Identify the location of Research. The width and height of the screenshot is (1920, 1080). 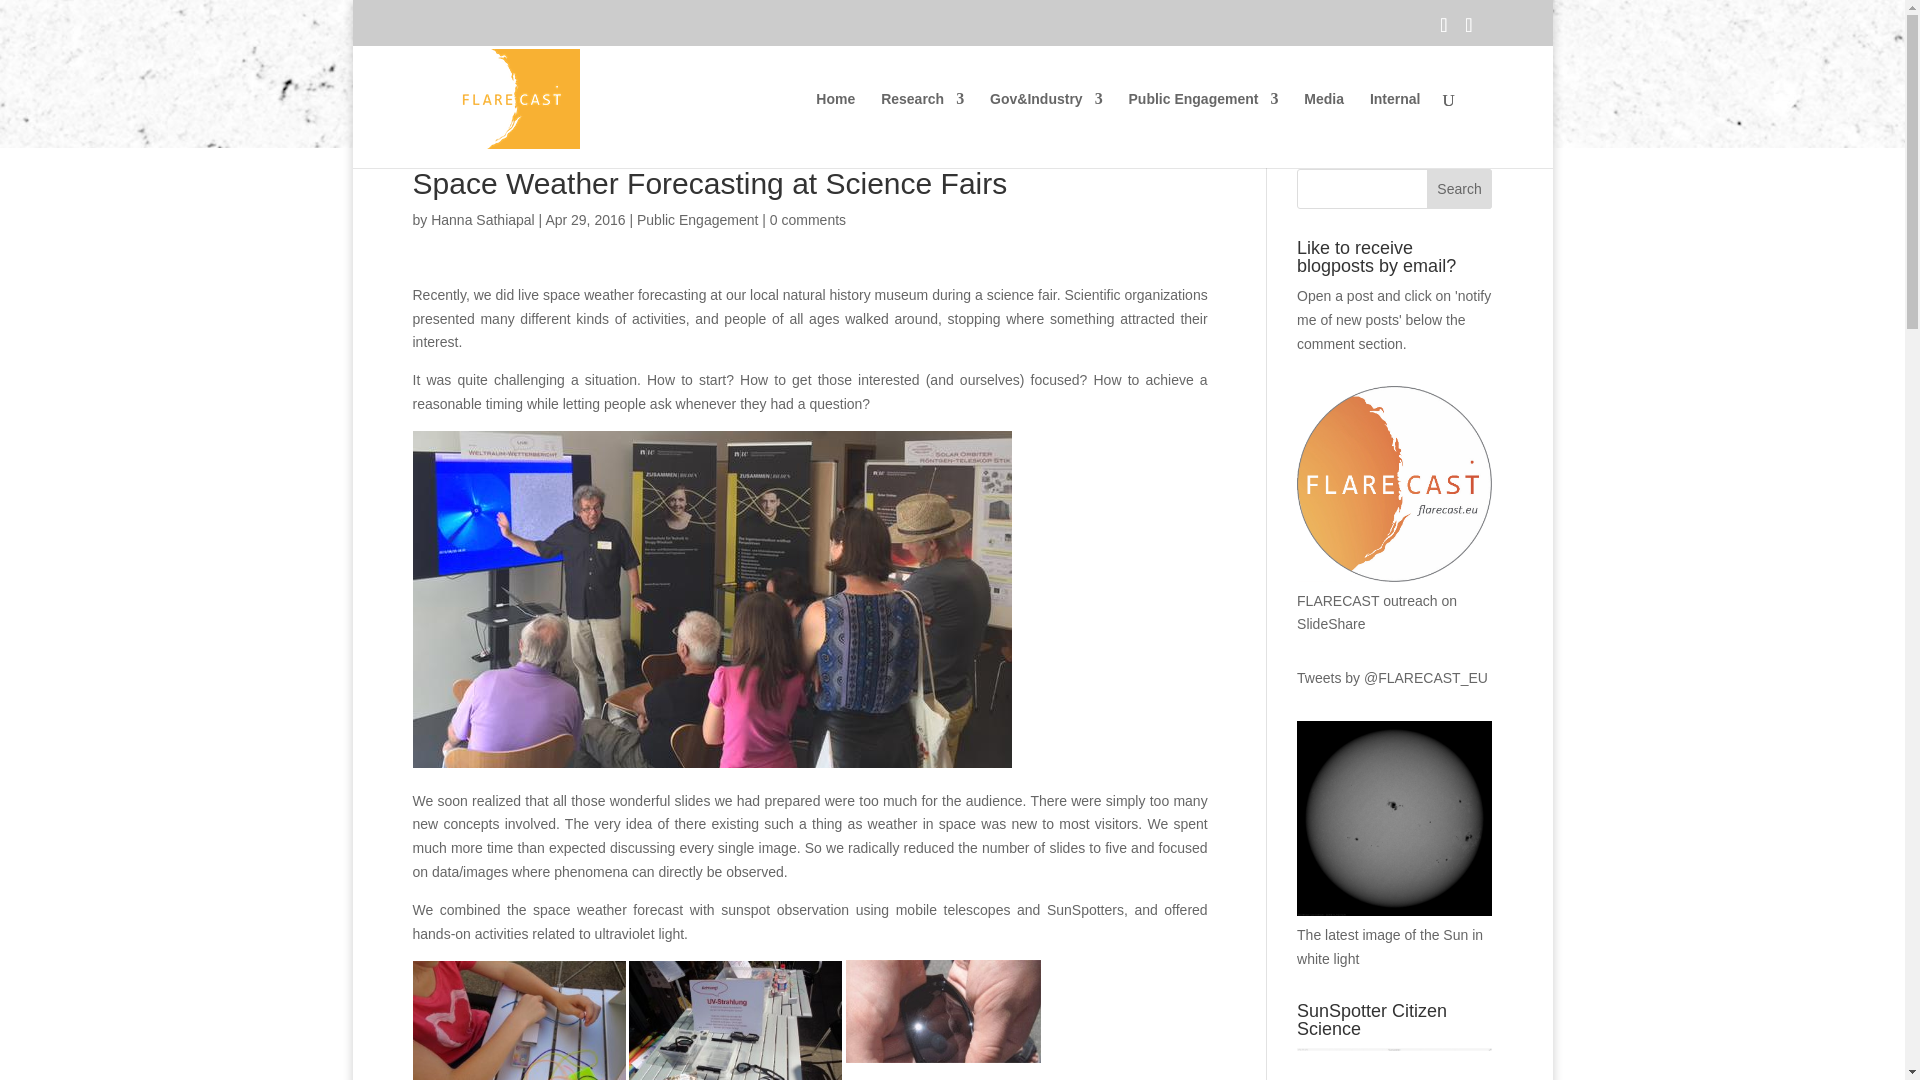
(922, 130).